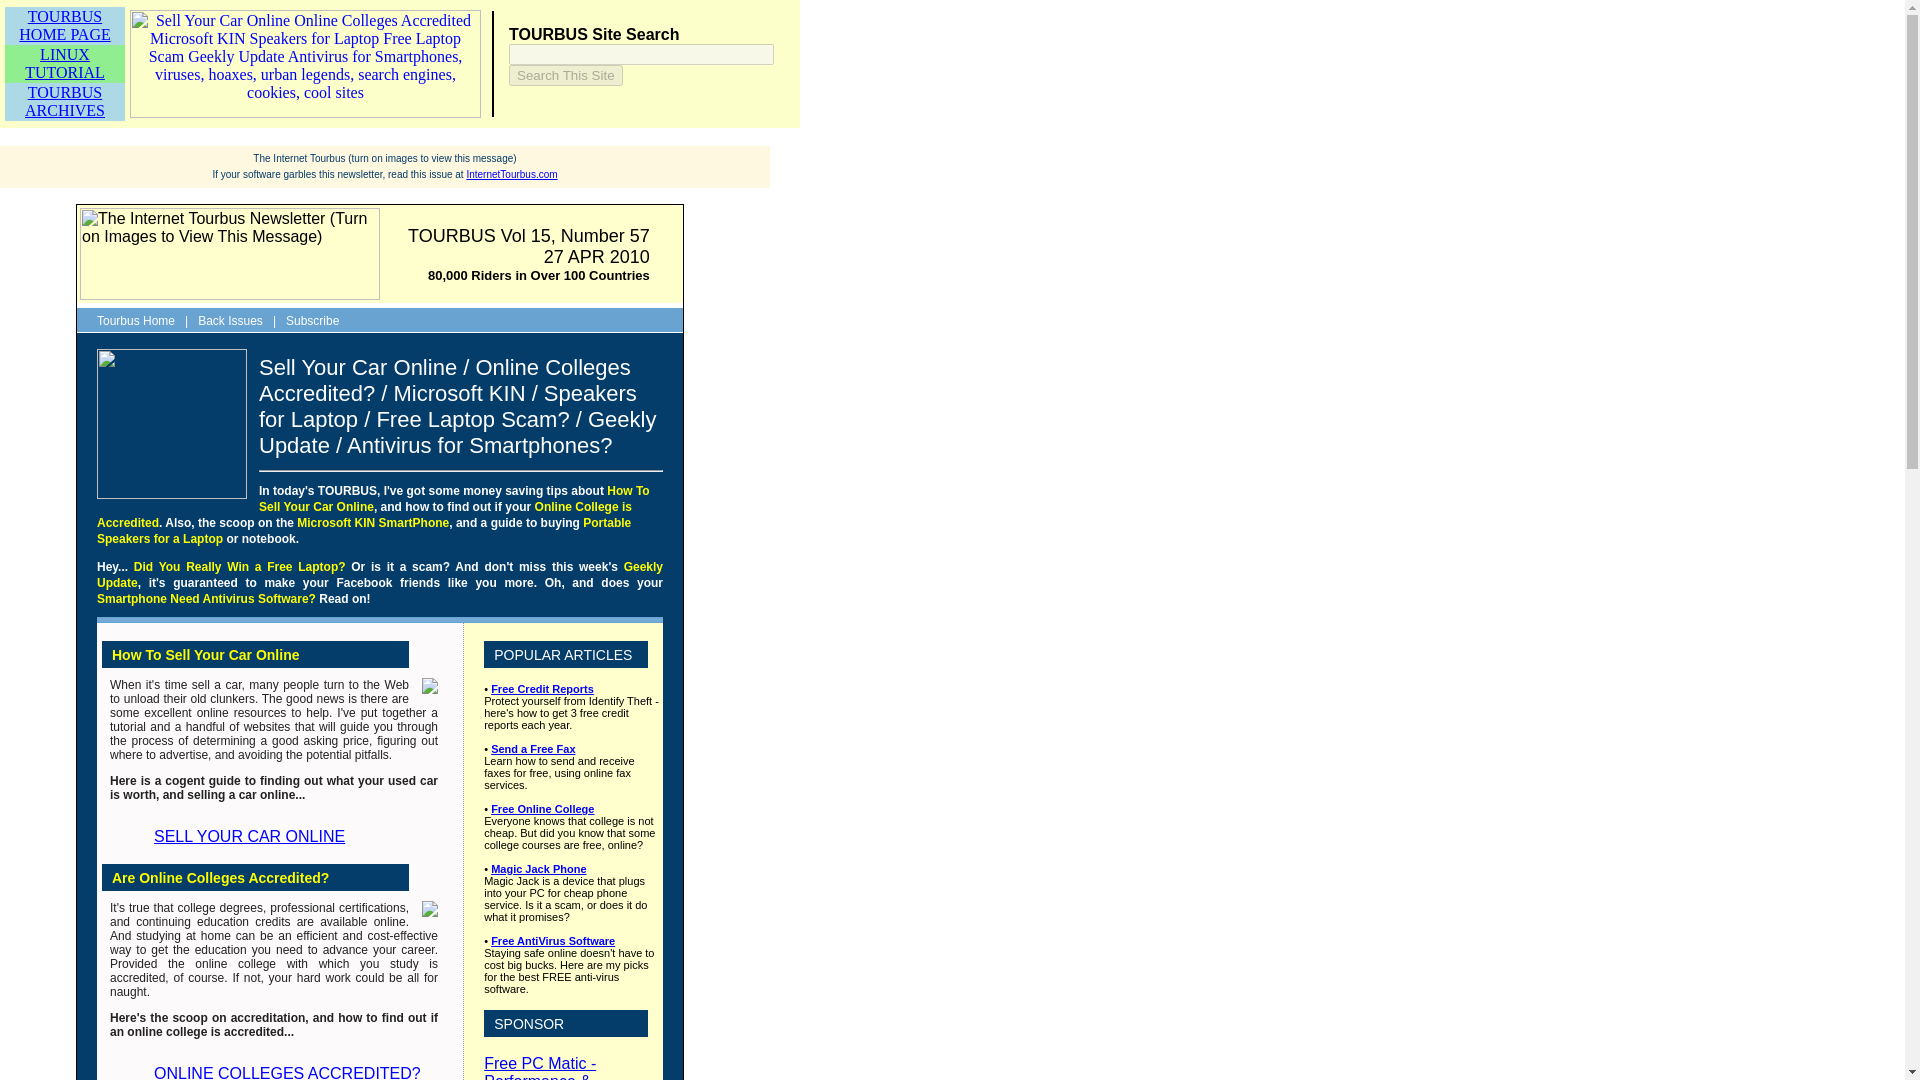 The width and height of the screenshot is (1920, 1080). Describe the element at coordinates (542, 688) in the screenshot. I see `Back Issues` at that location.